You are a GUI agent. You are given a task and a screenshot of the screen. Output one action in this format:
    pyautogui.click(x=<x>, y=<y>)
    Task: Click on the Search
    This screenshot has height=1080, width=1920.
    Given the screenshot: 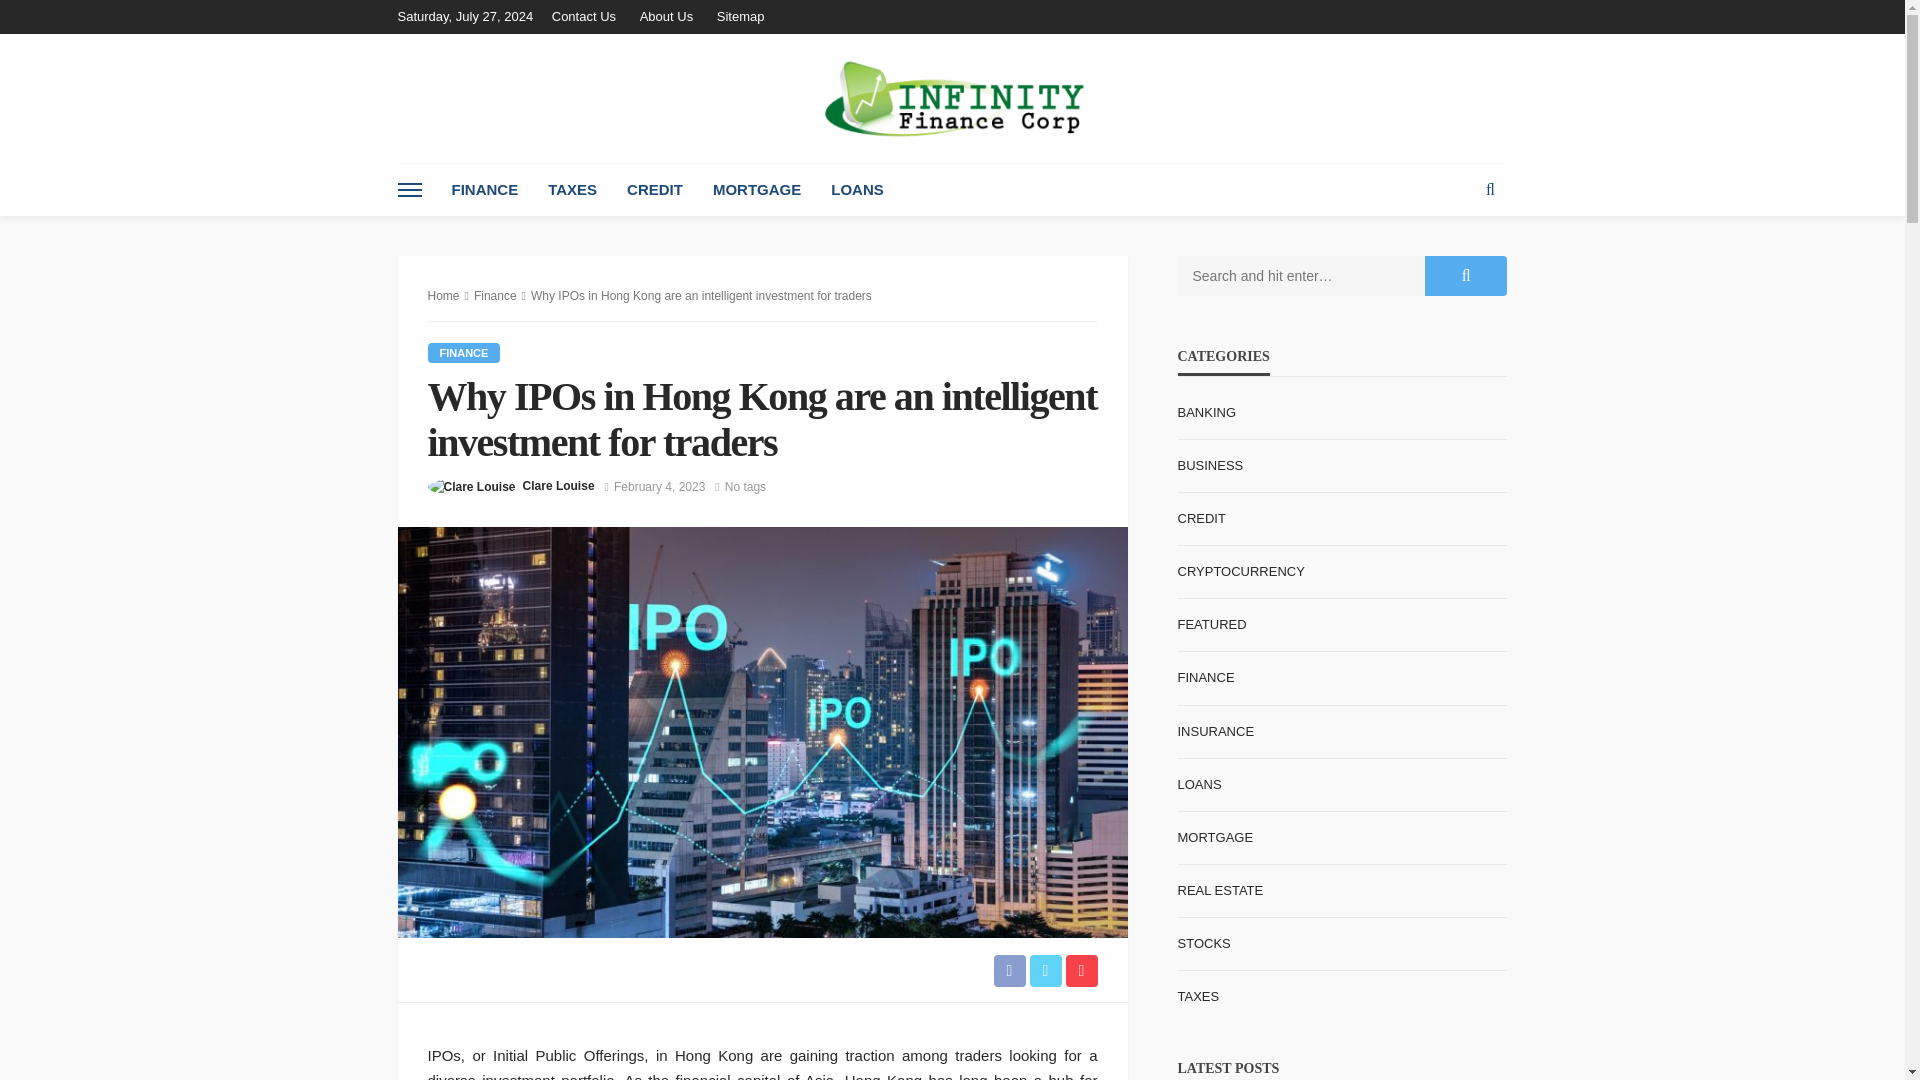 What is the action you would take?
    pyautogui.click(x=1490, y=190)
    